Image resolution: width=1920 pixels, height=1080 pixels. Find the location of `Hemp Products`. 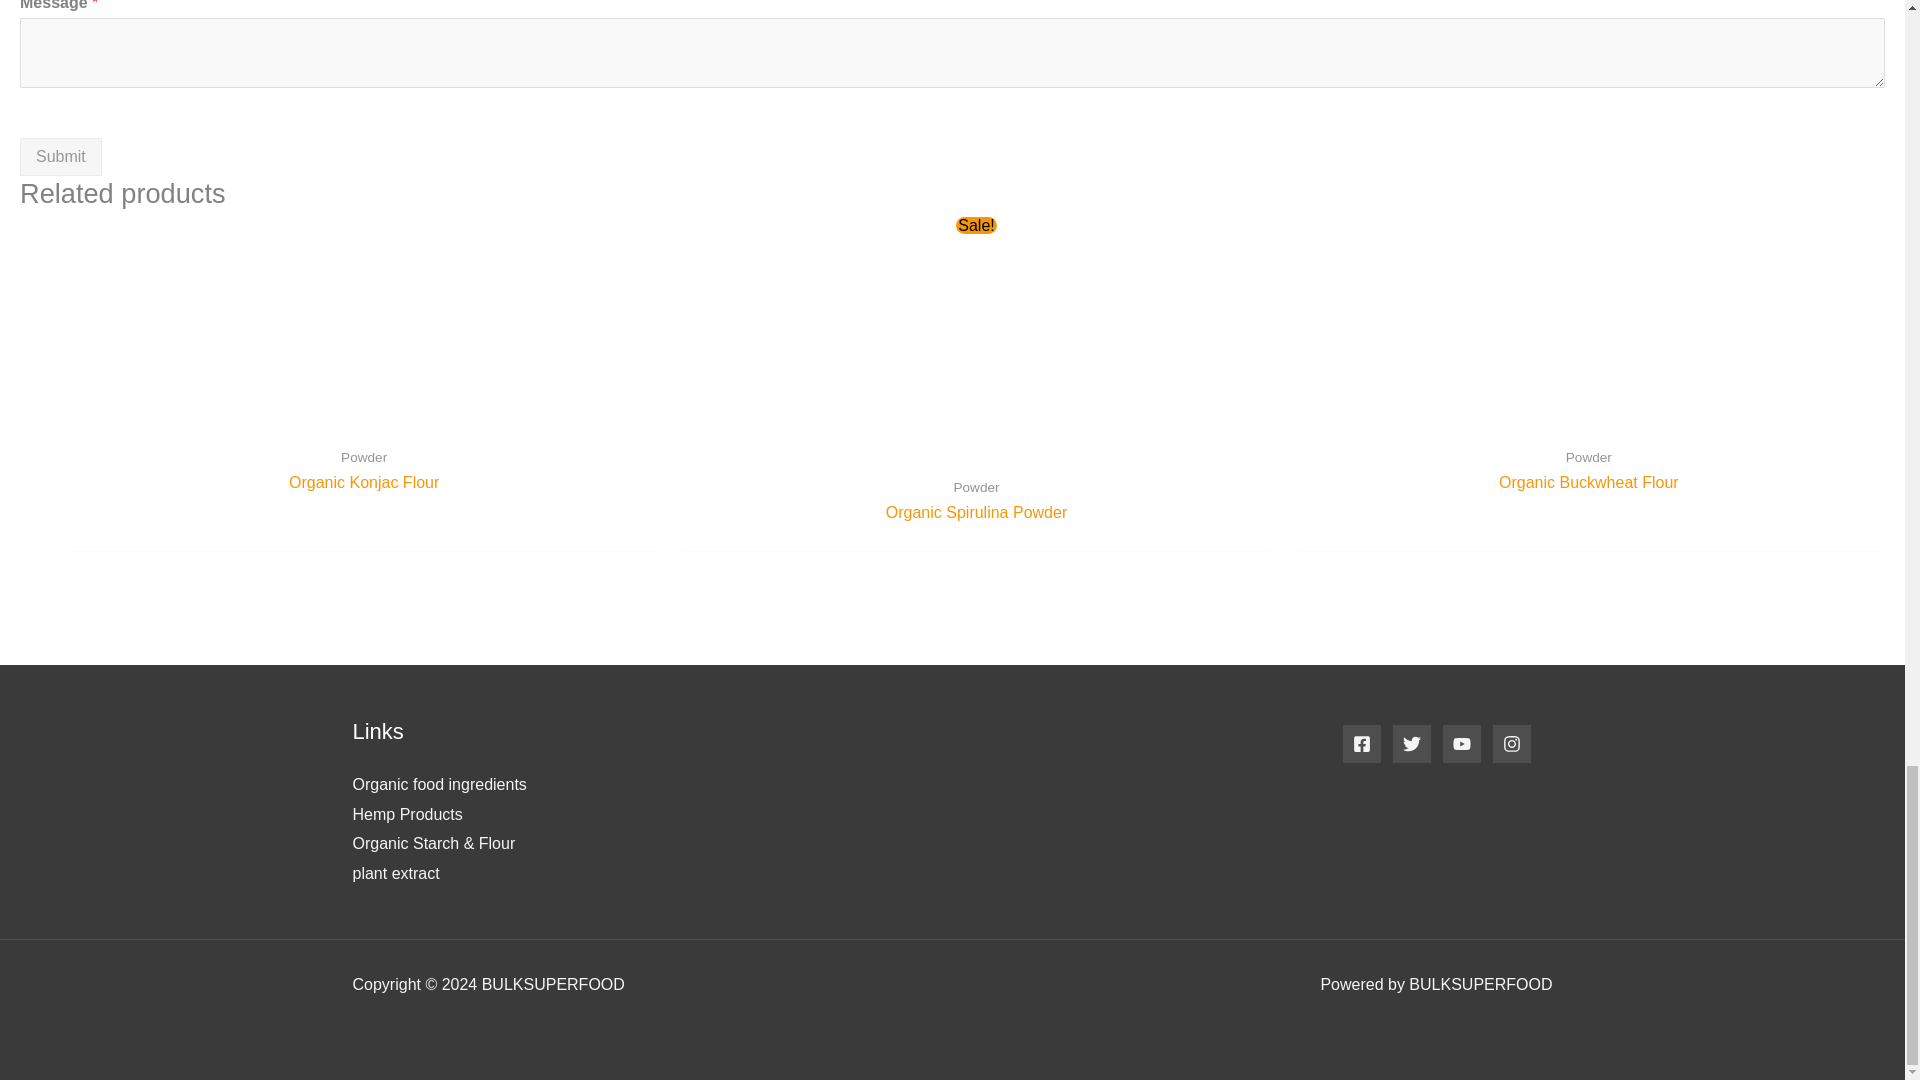

Hemp Products is located at coordinates (406, 814).